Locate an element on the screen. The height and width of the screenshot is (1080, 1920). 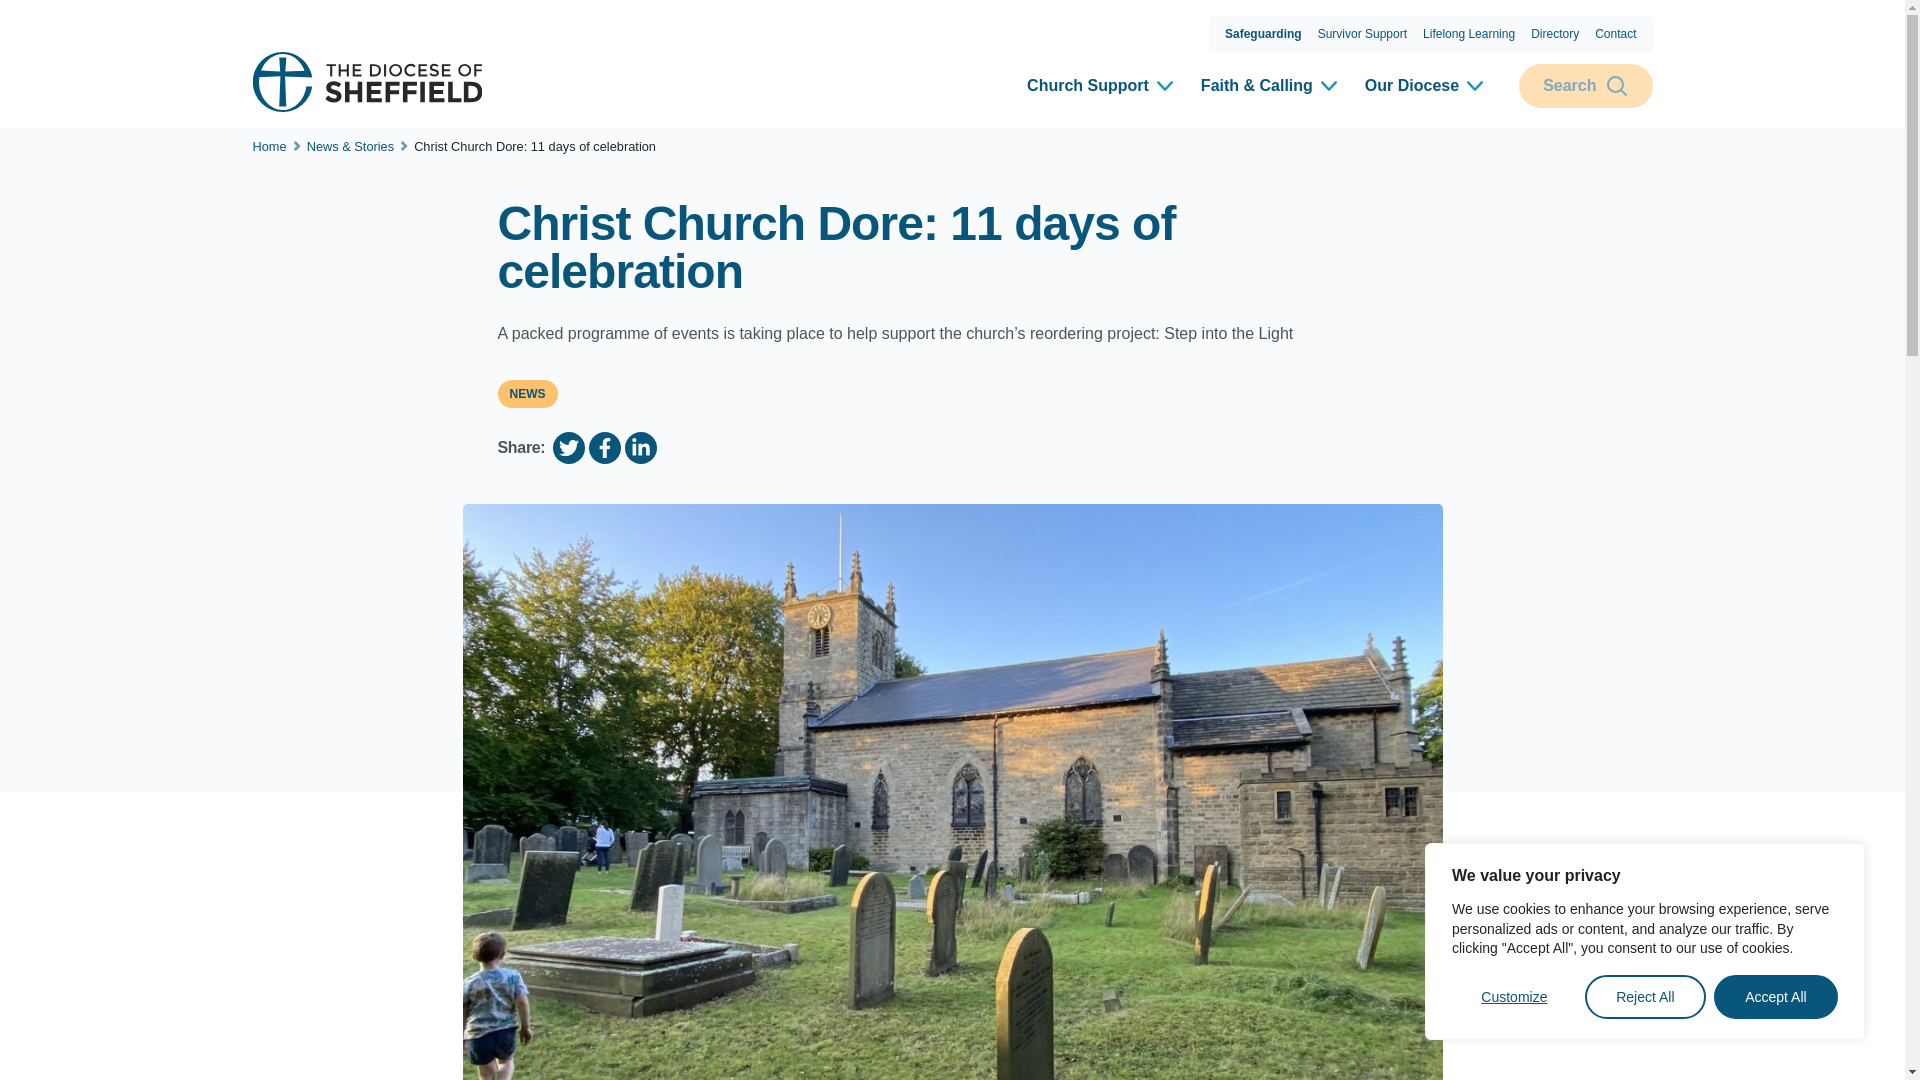
Directory is located at coordinates (1554, 34).